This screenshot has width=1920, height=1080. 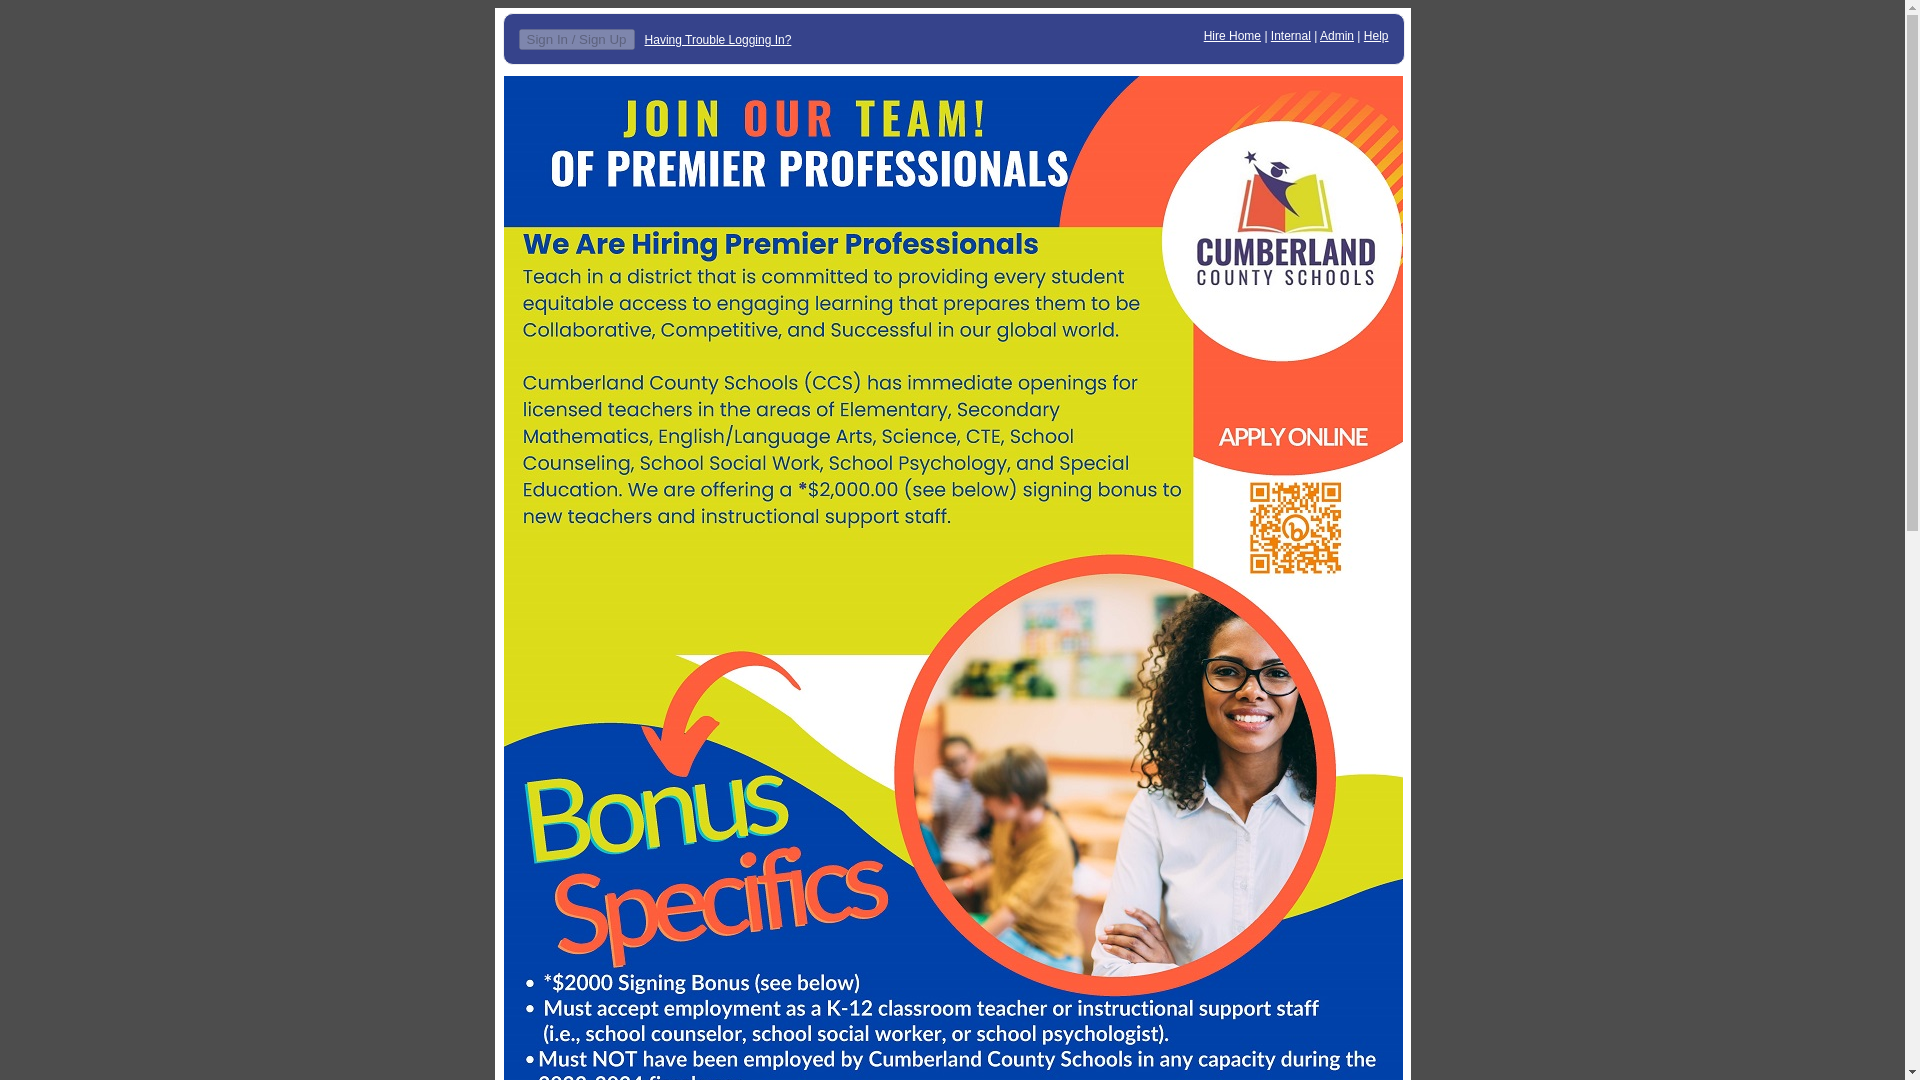 What do you see at coordinates (718, 40) in the screenshot?
I see `Having Trouble Logging In?` at bounding box center [718, 40].